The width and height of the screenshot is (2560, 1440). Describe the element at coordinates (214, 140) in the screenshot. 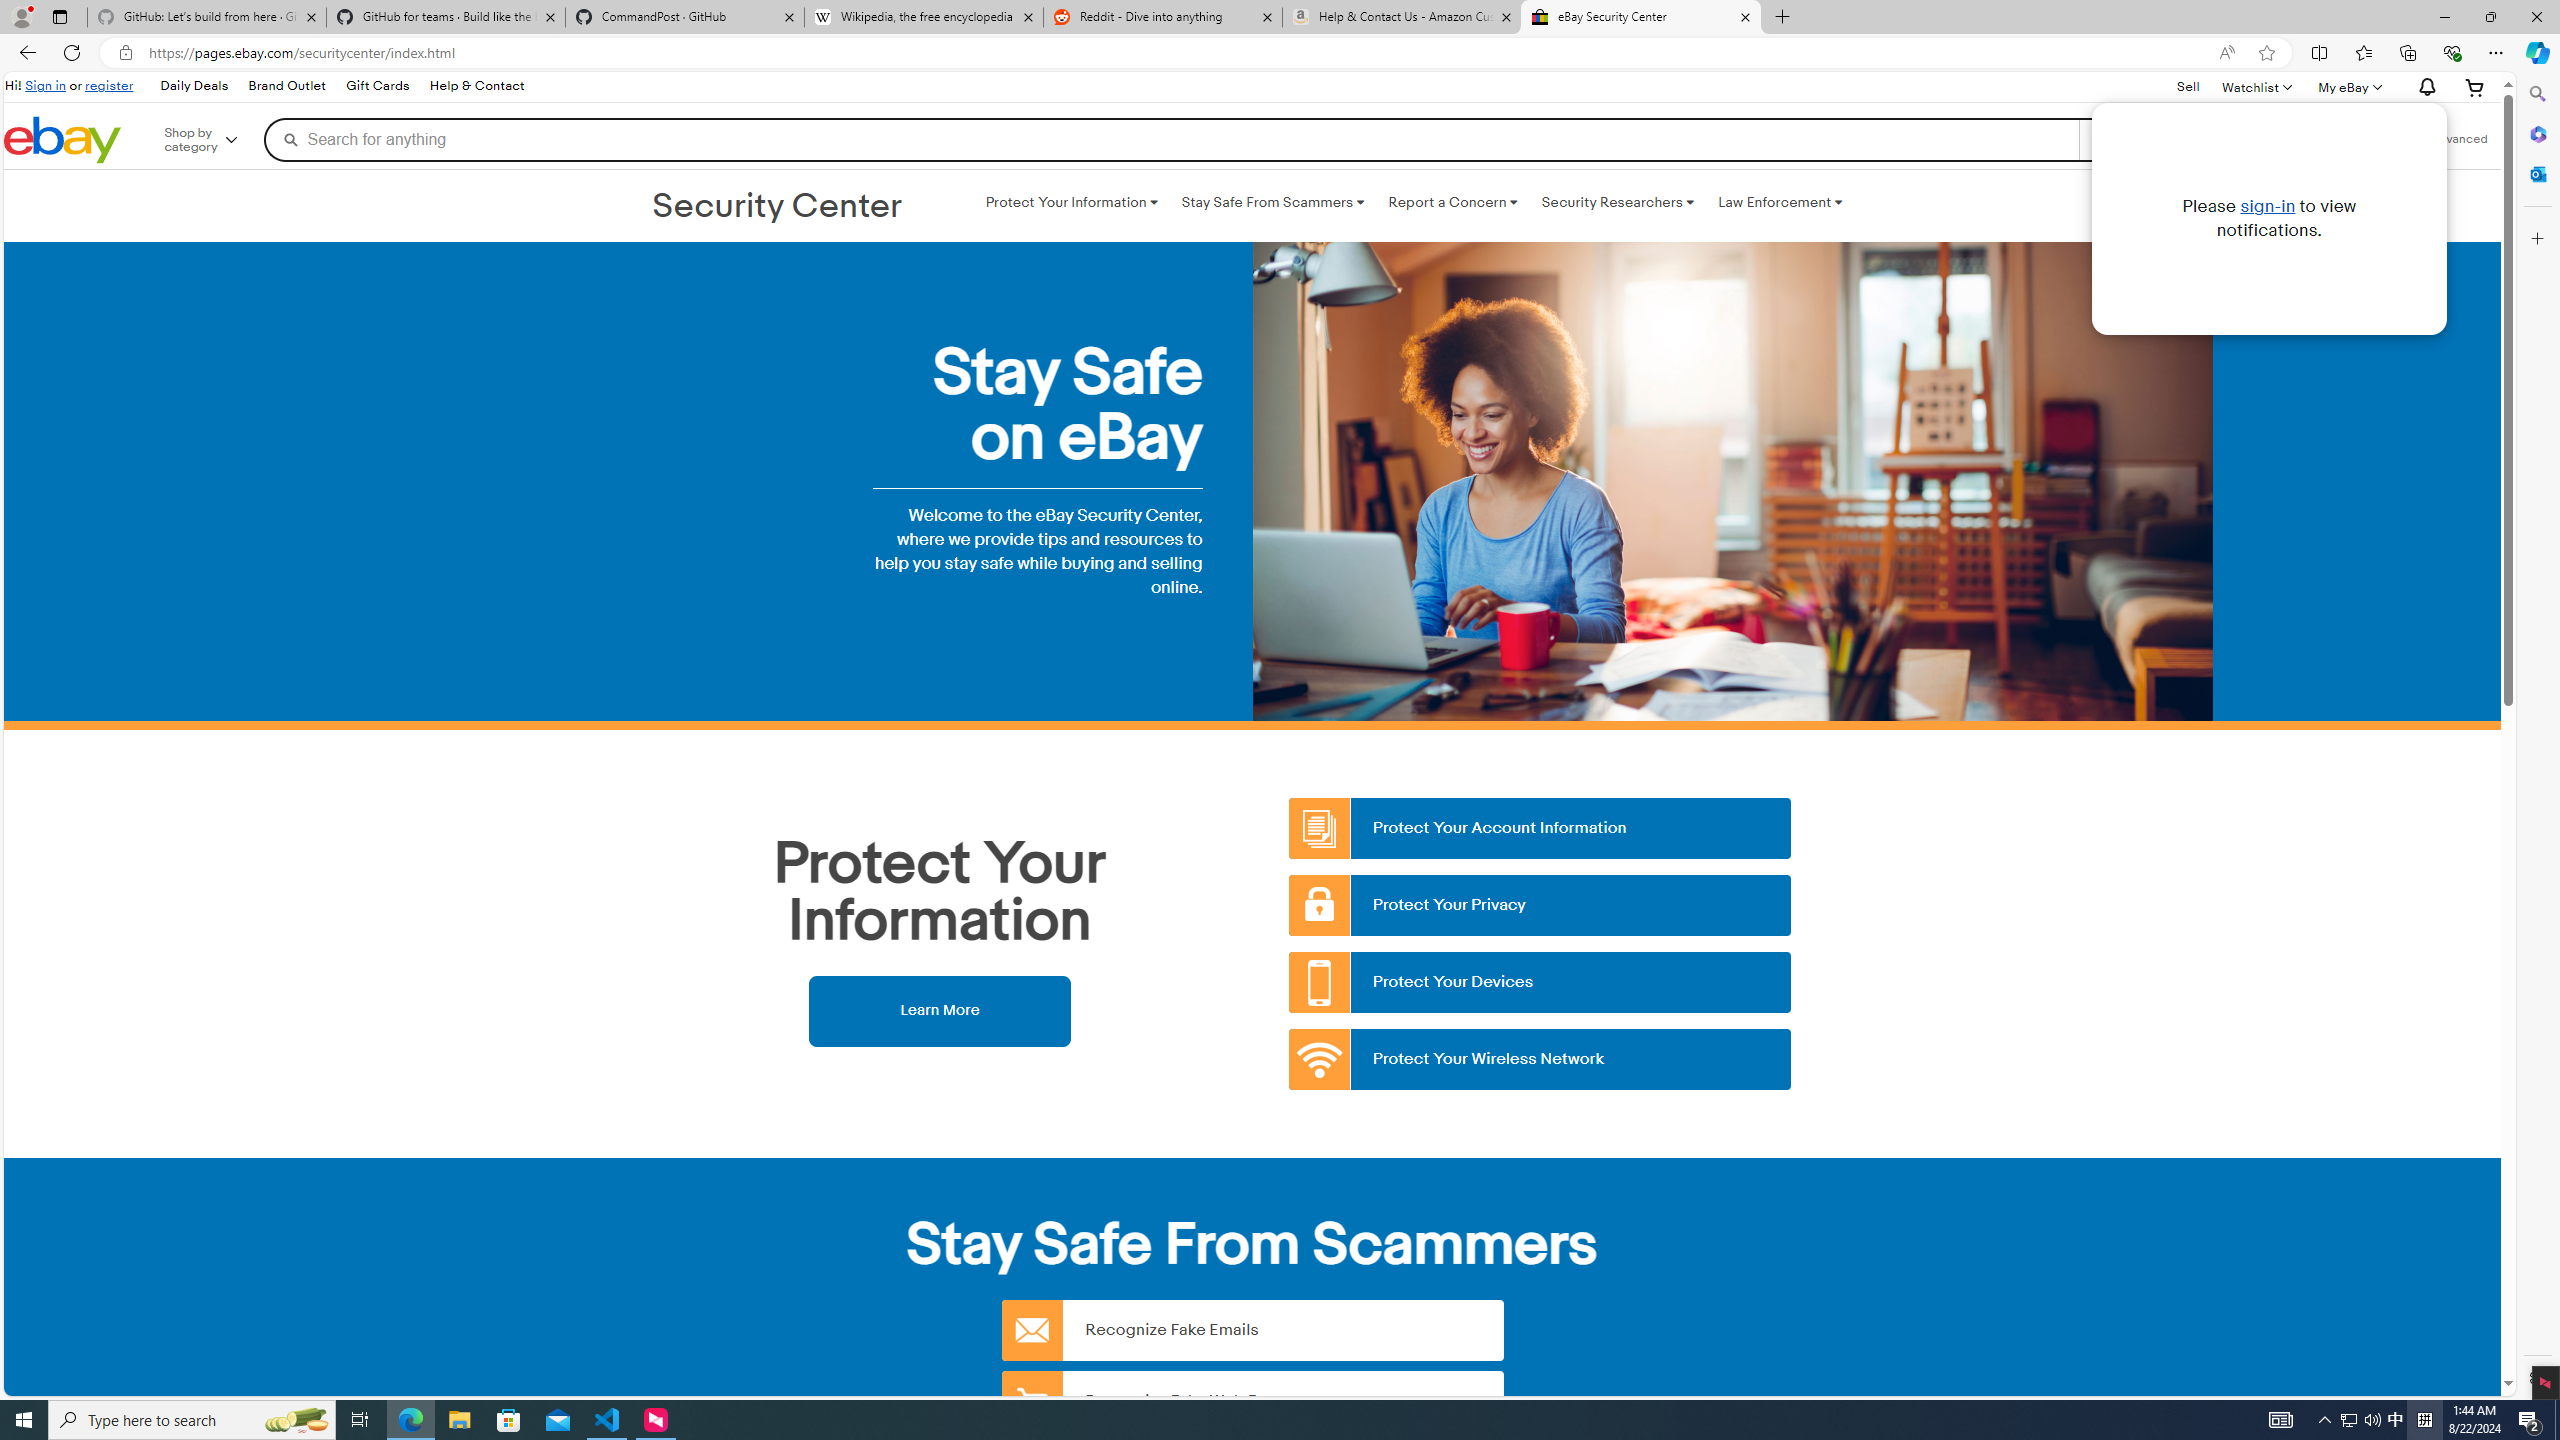

I see `Shop by category` at that location.